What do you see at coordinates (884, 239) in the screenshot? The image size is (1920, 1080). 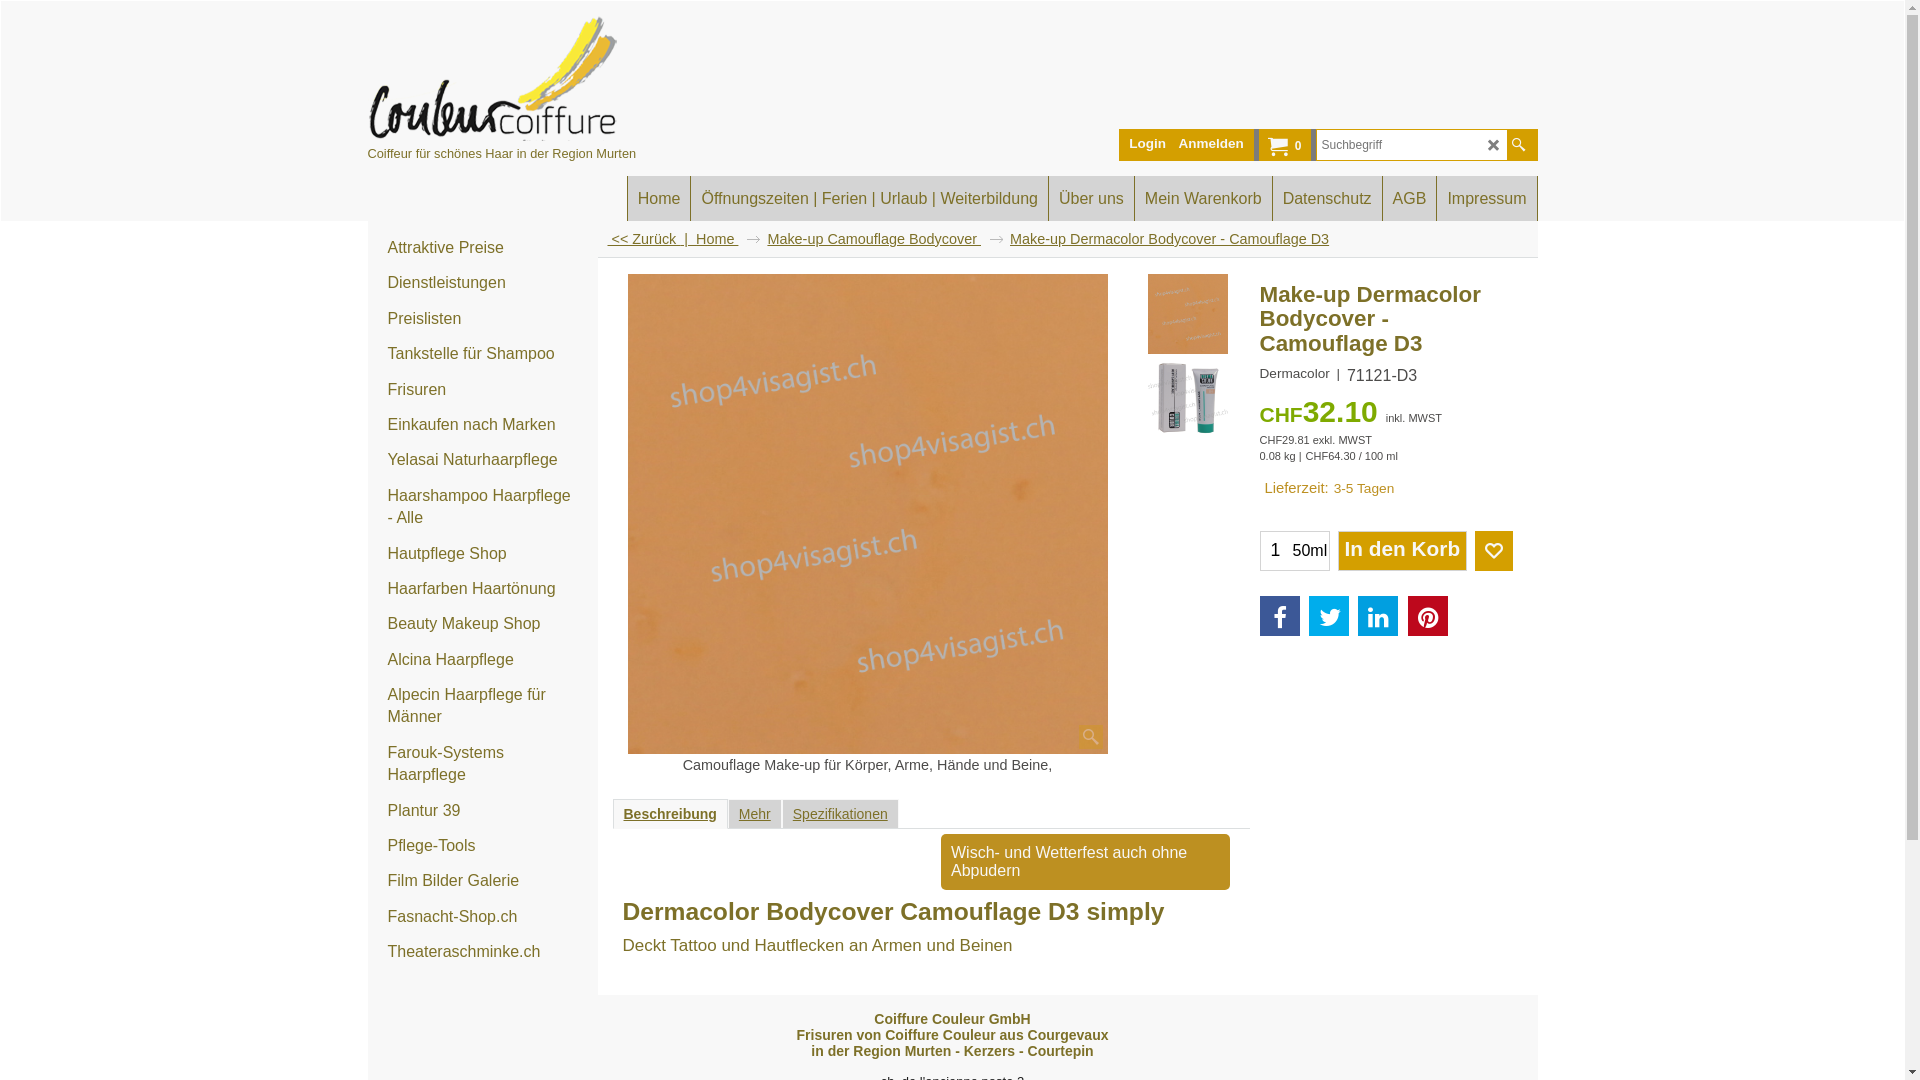 I see `Make-up Camouflage Bodycover` at bounding box center [884, 239].